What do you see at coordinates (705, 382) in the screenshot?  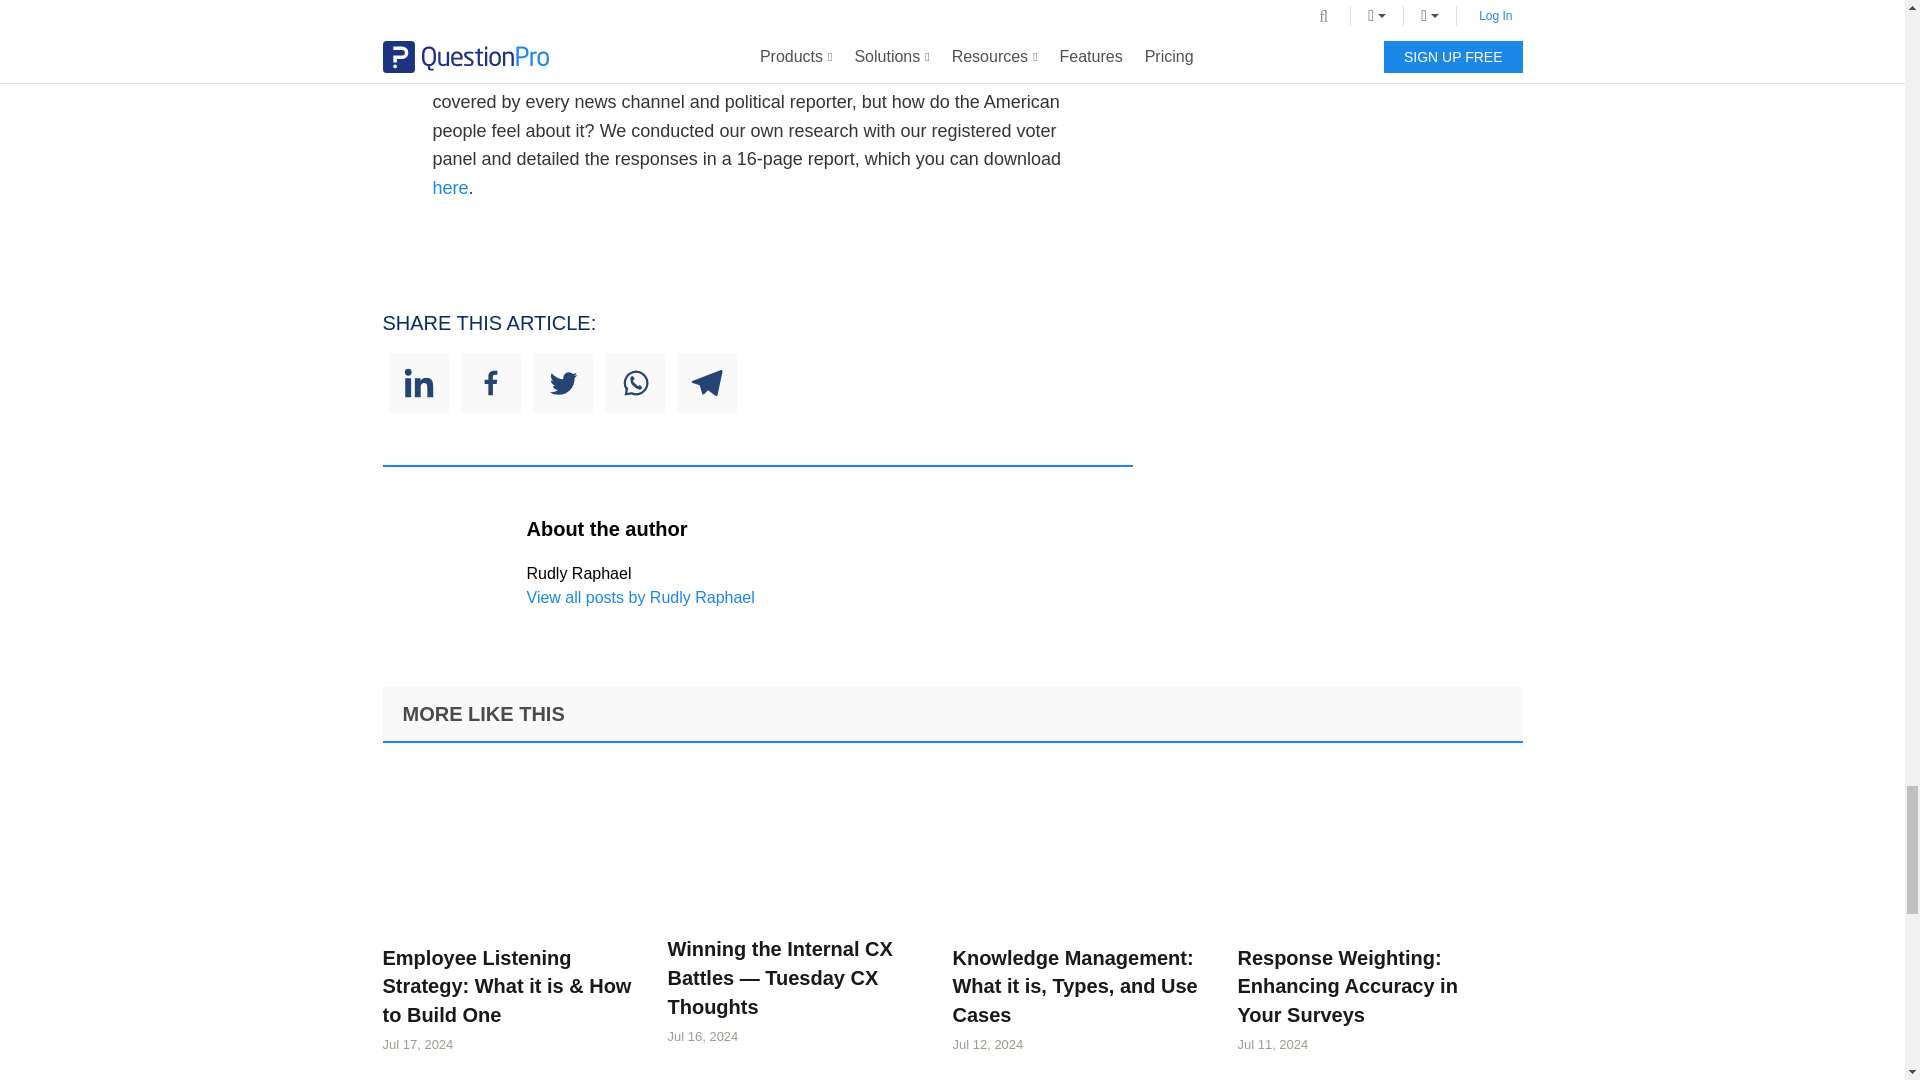 I see `Telegram` at bounding box center [705, 382].